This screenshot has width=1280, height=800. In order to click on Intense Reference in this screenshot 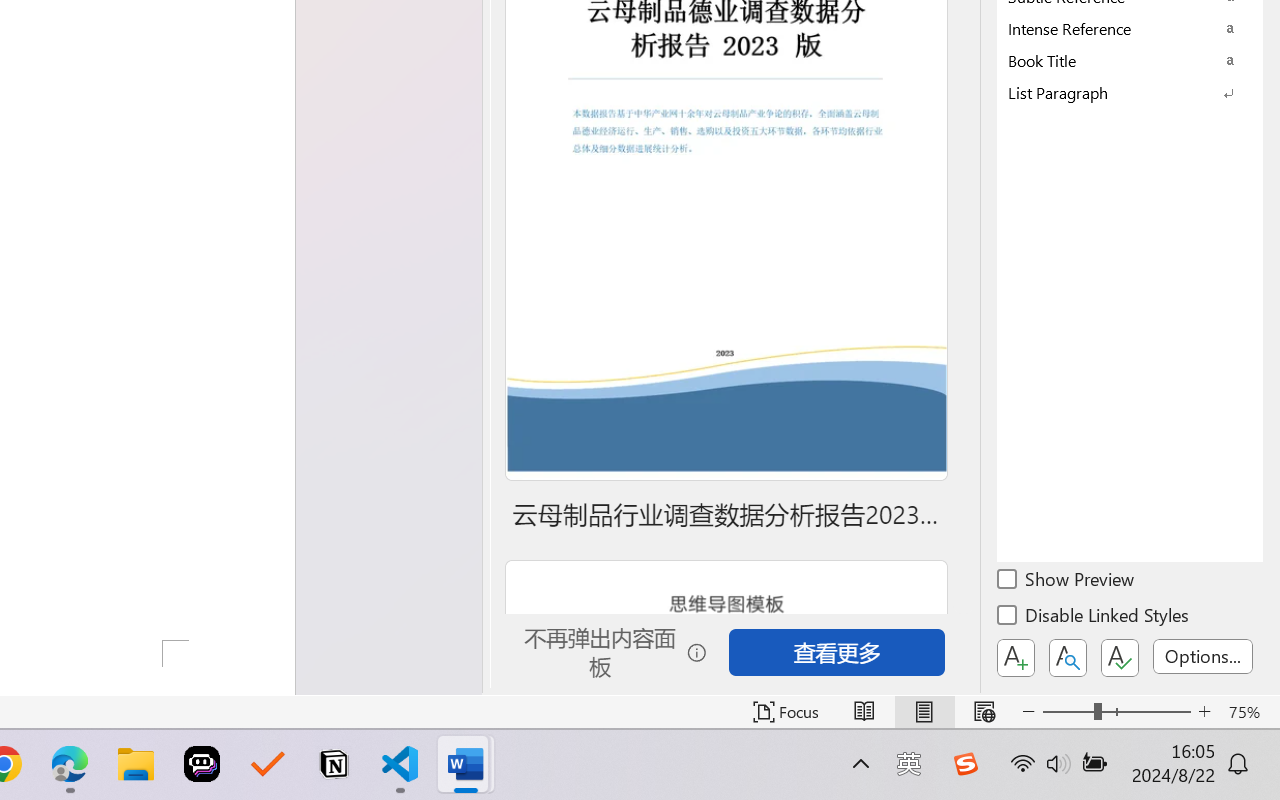, I will do `click(1130, 28)`.